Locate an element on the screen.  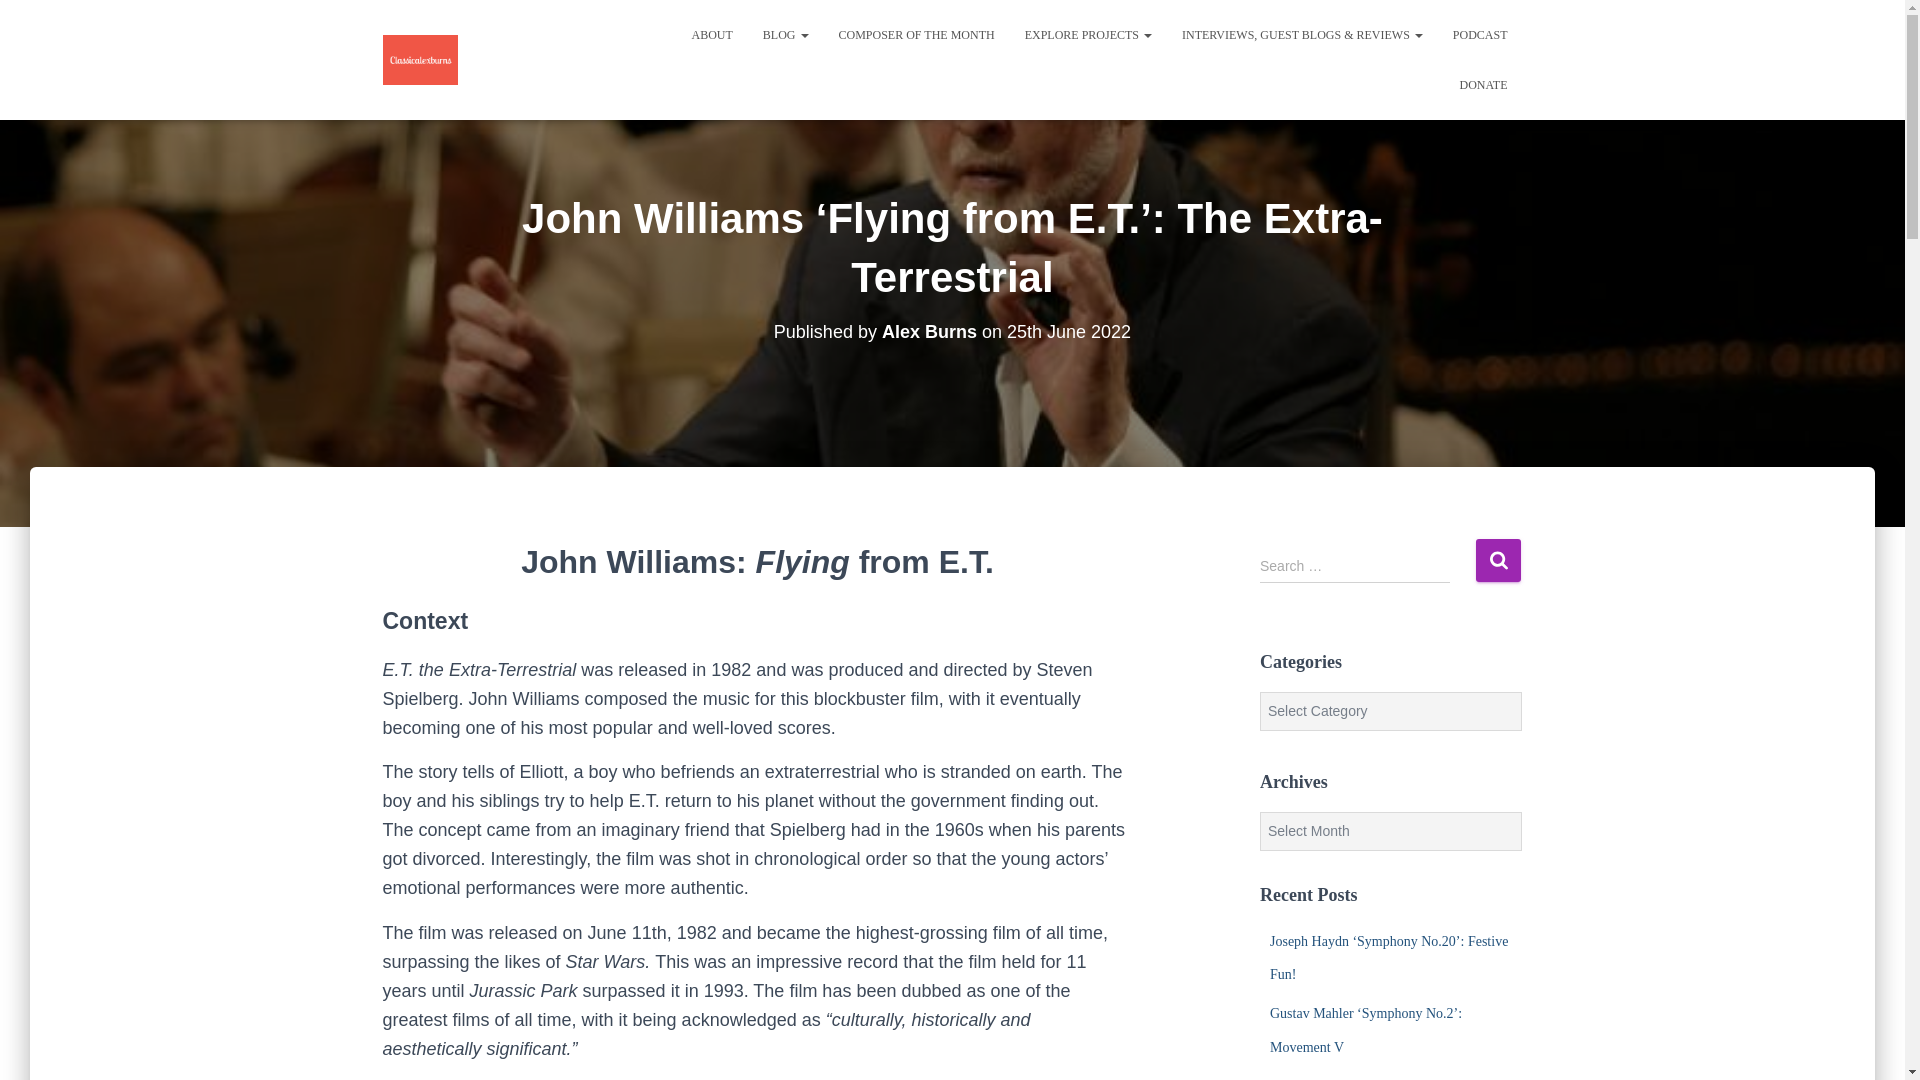
Blog is located at coordinates (786, 34).